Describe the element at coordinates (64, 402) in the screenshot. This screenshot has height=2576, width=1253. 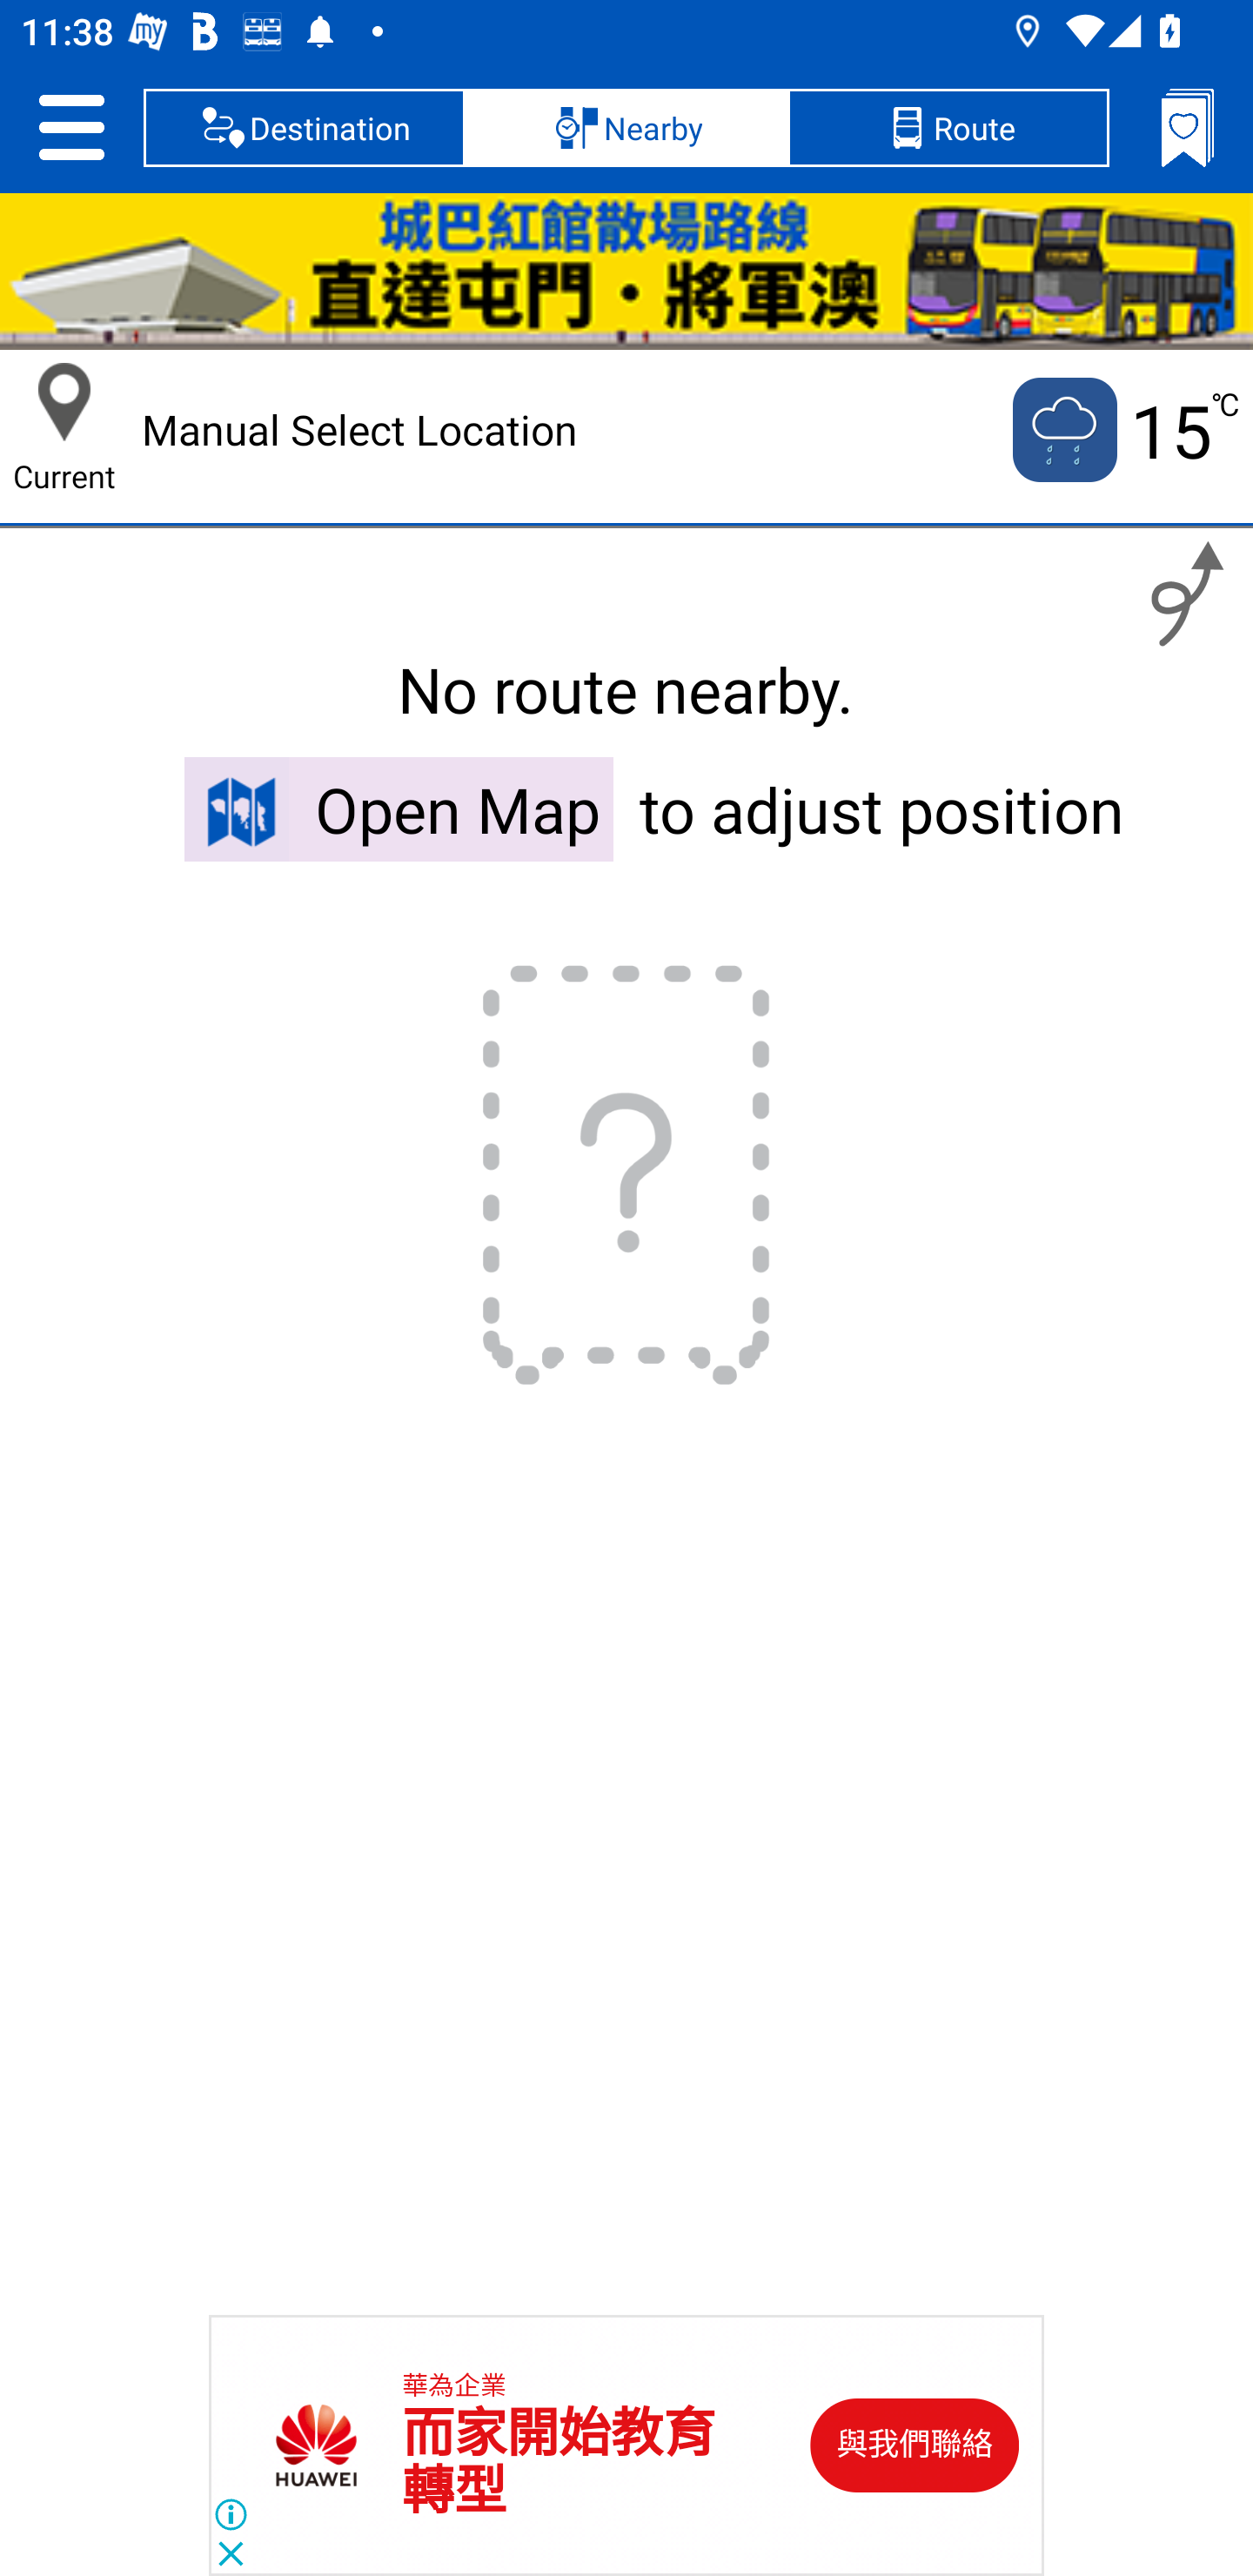
I see `Current Location` at that location.